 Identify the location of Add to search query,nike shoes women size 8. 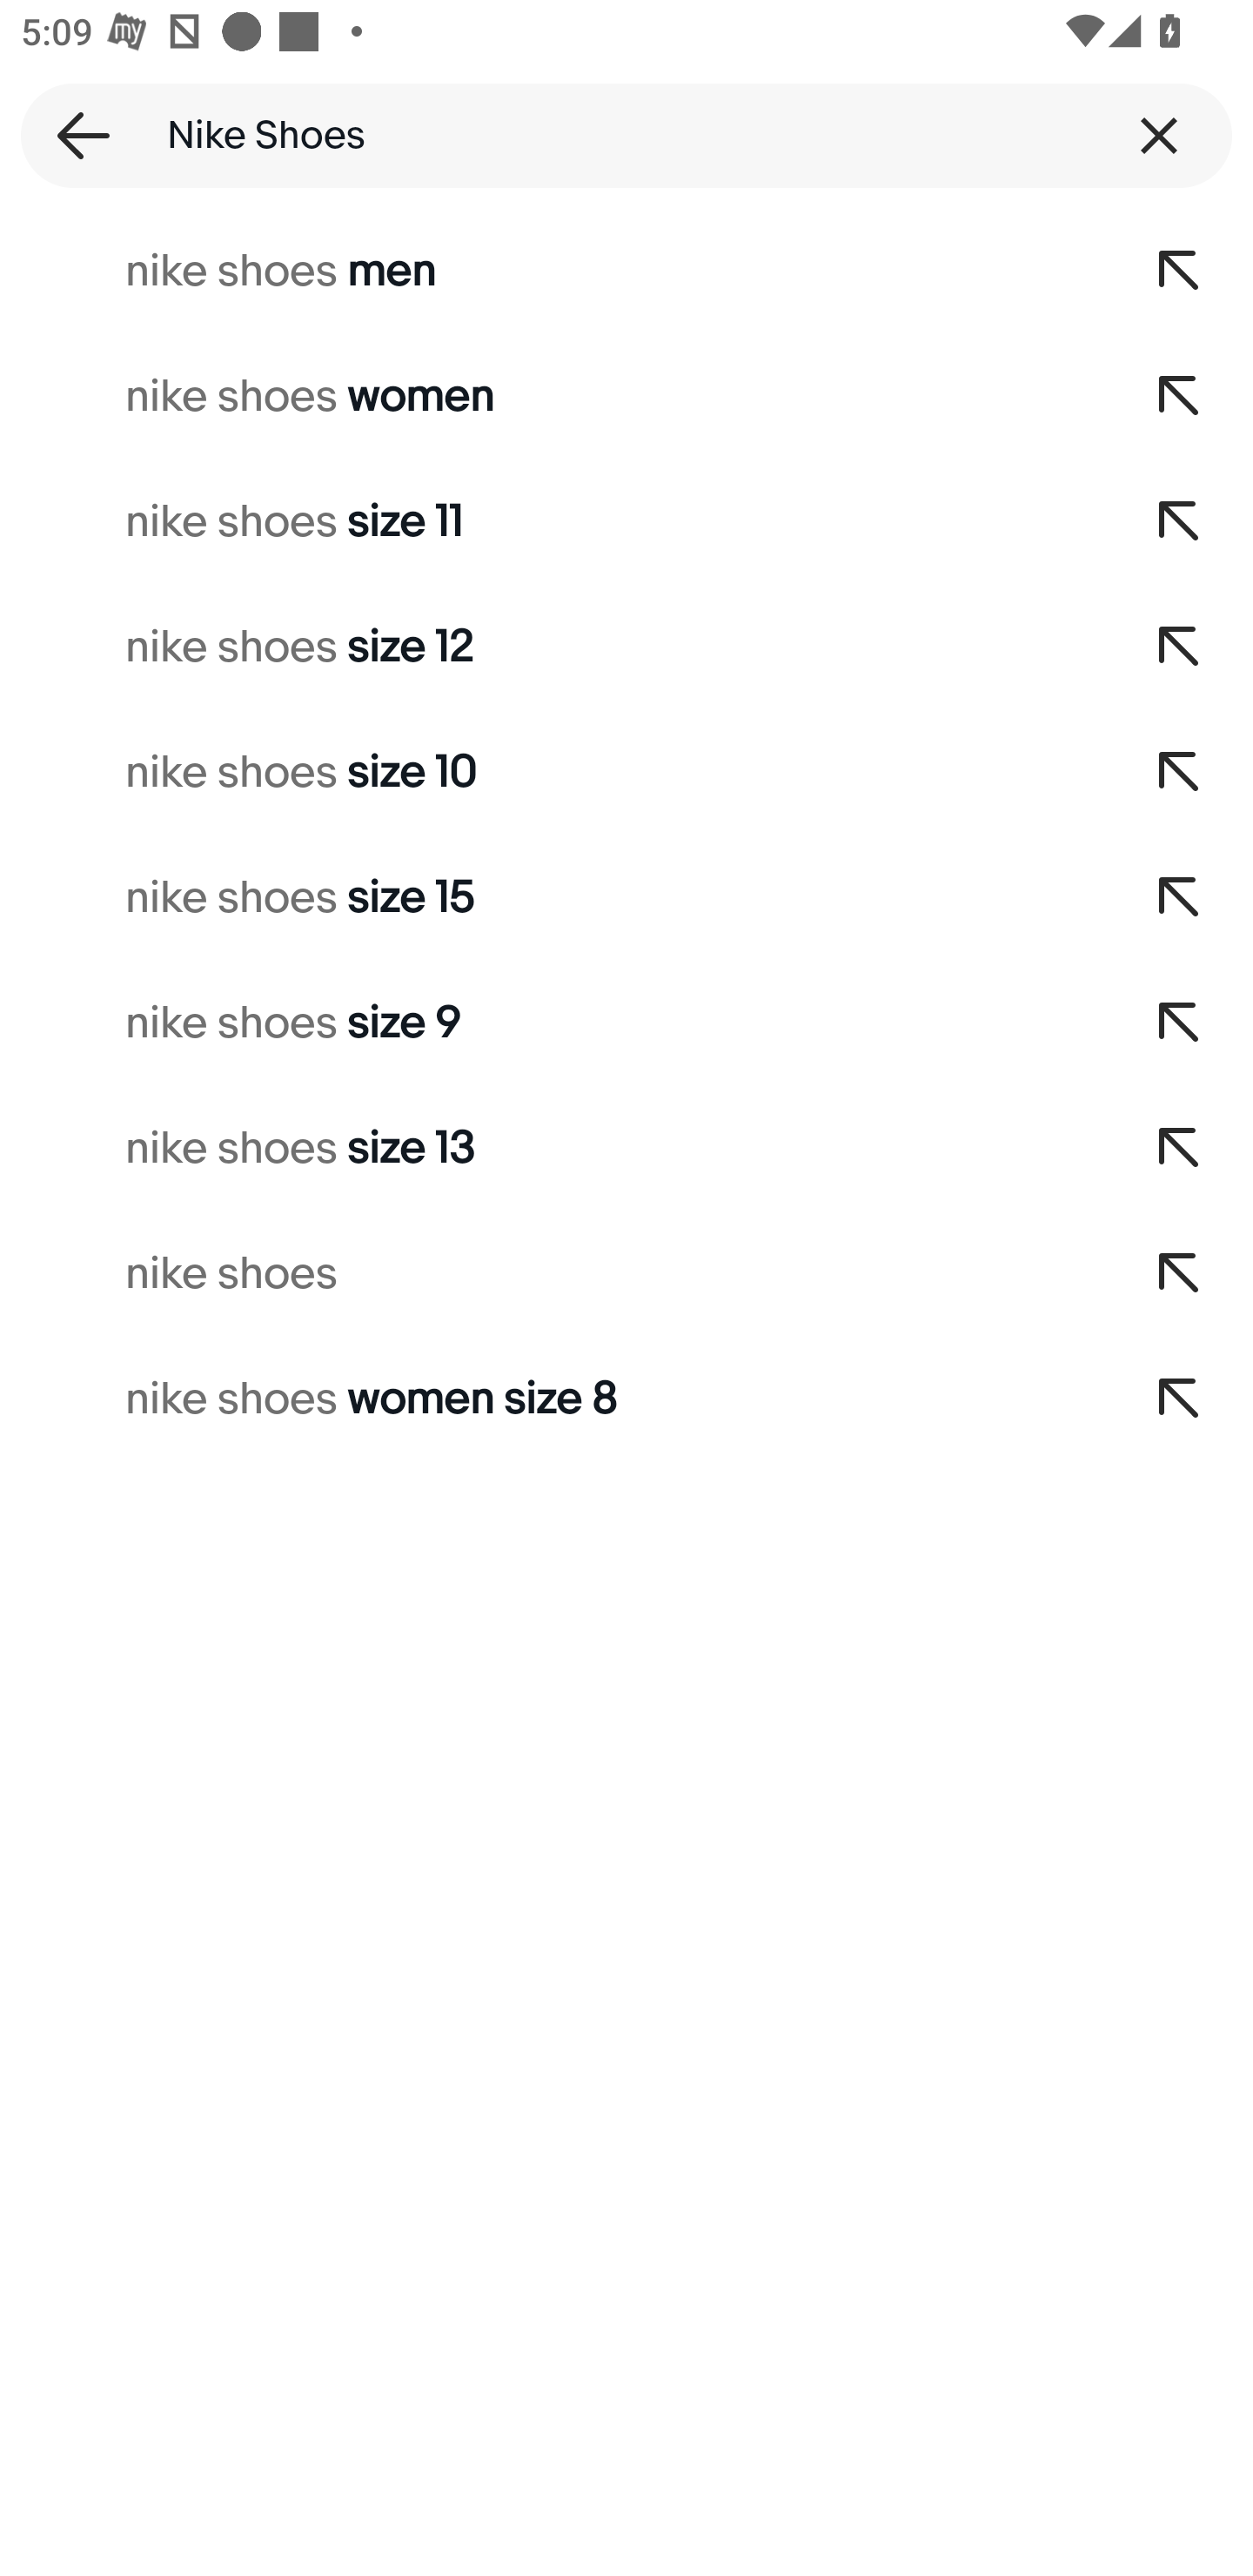
(1180, 1399).